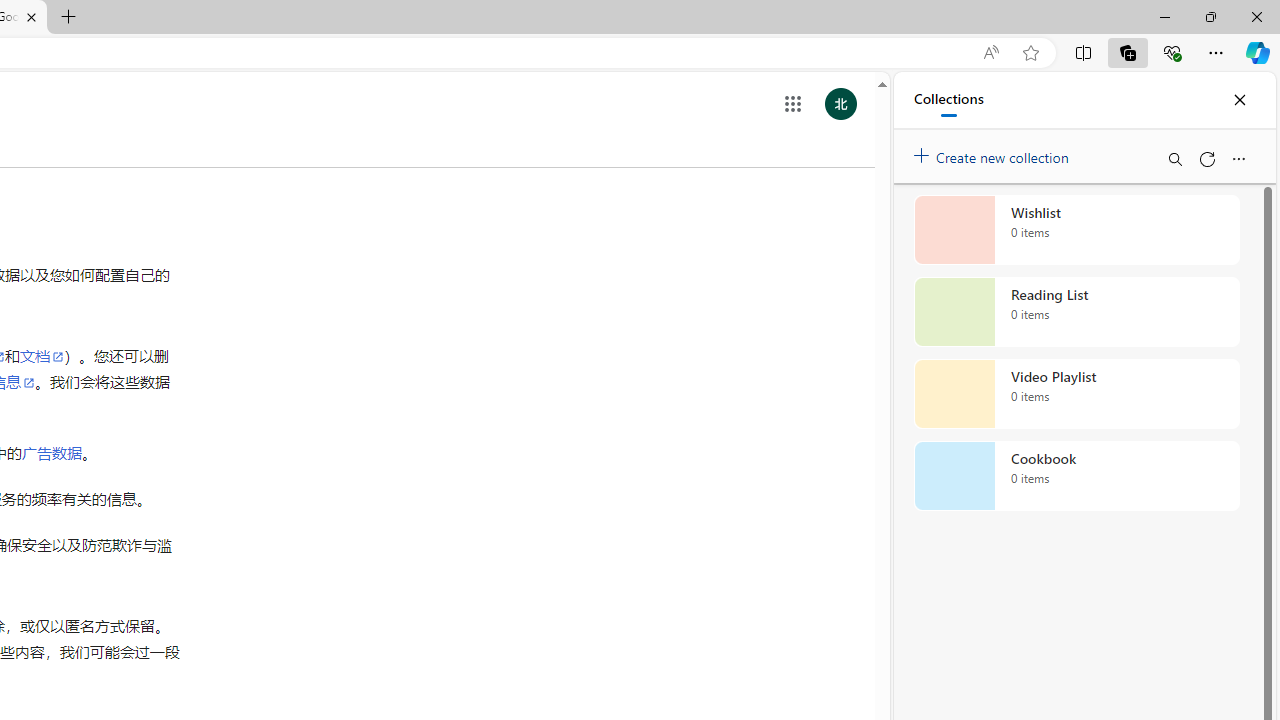 The image size is (1280, 720). What do you see at coordinates (1076, 394) in the screenshot?
I see `Video Playlist collection, 0 items` at bounding box center [1076, 394].